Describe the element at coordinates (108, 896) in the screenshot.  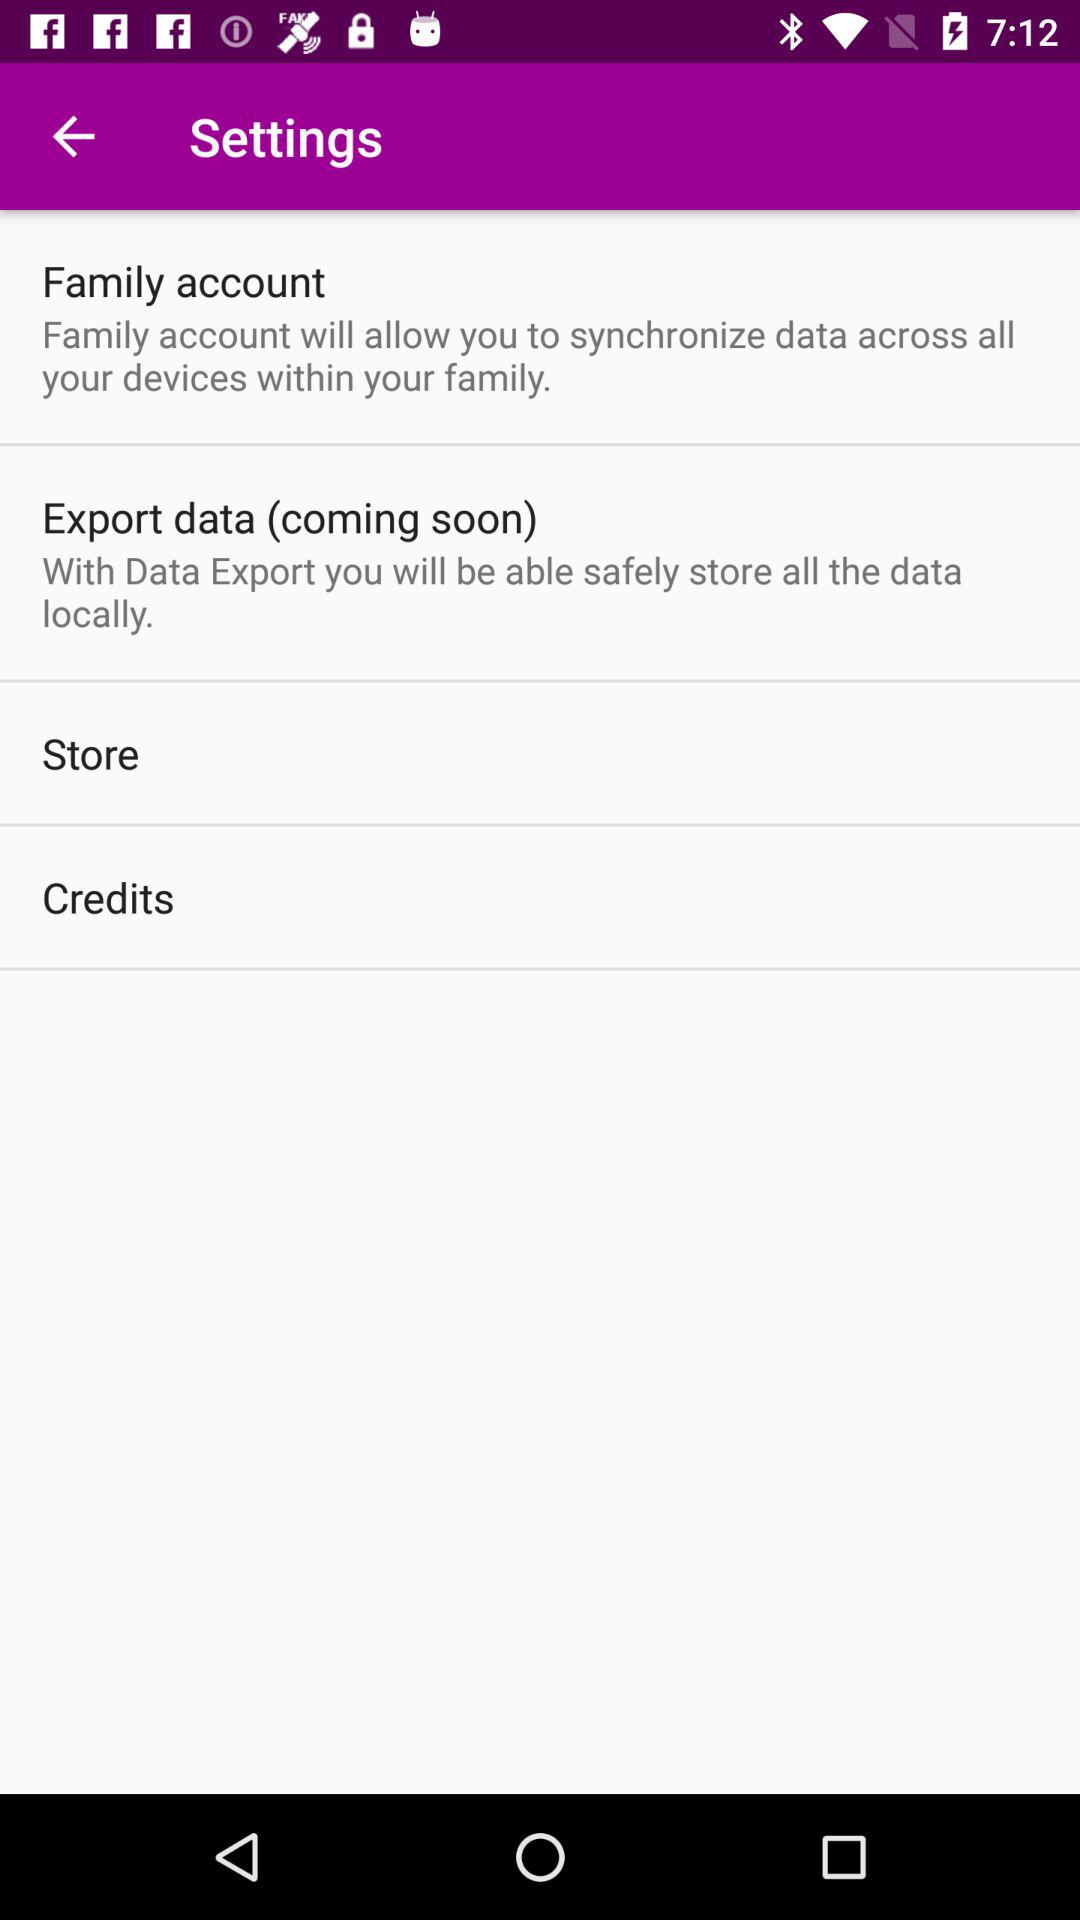
I see `swipe until the credits icon` at that location.